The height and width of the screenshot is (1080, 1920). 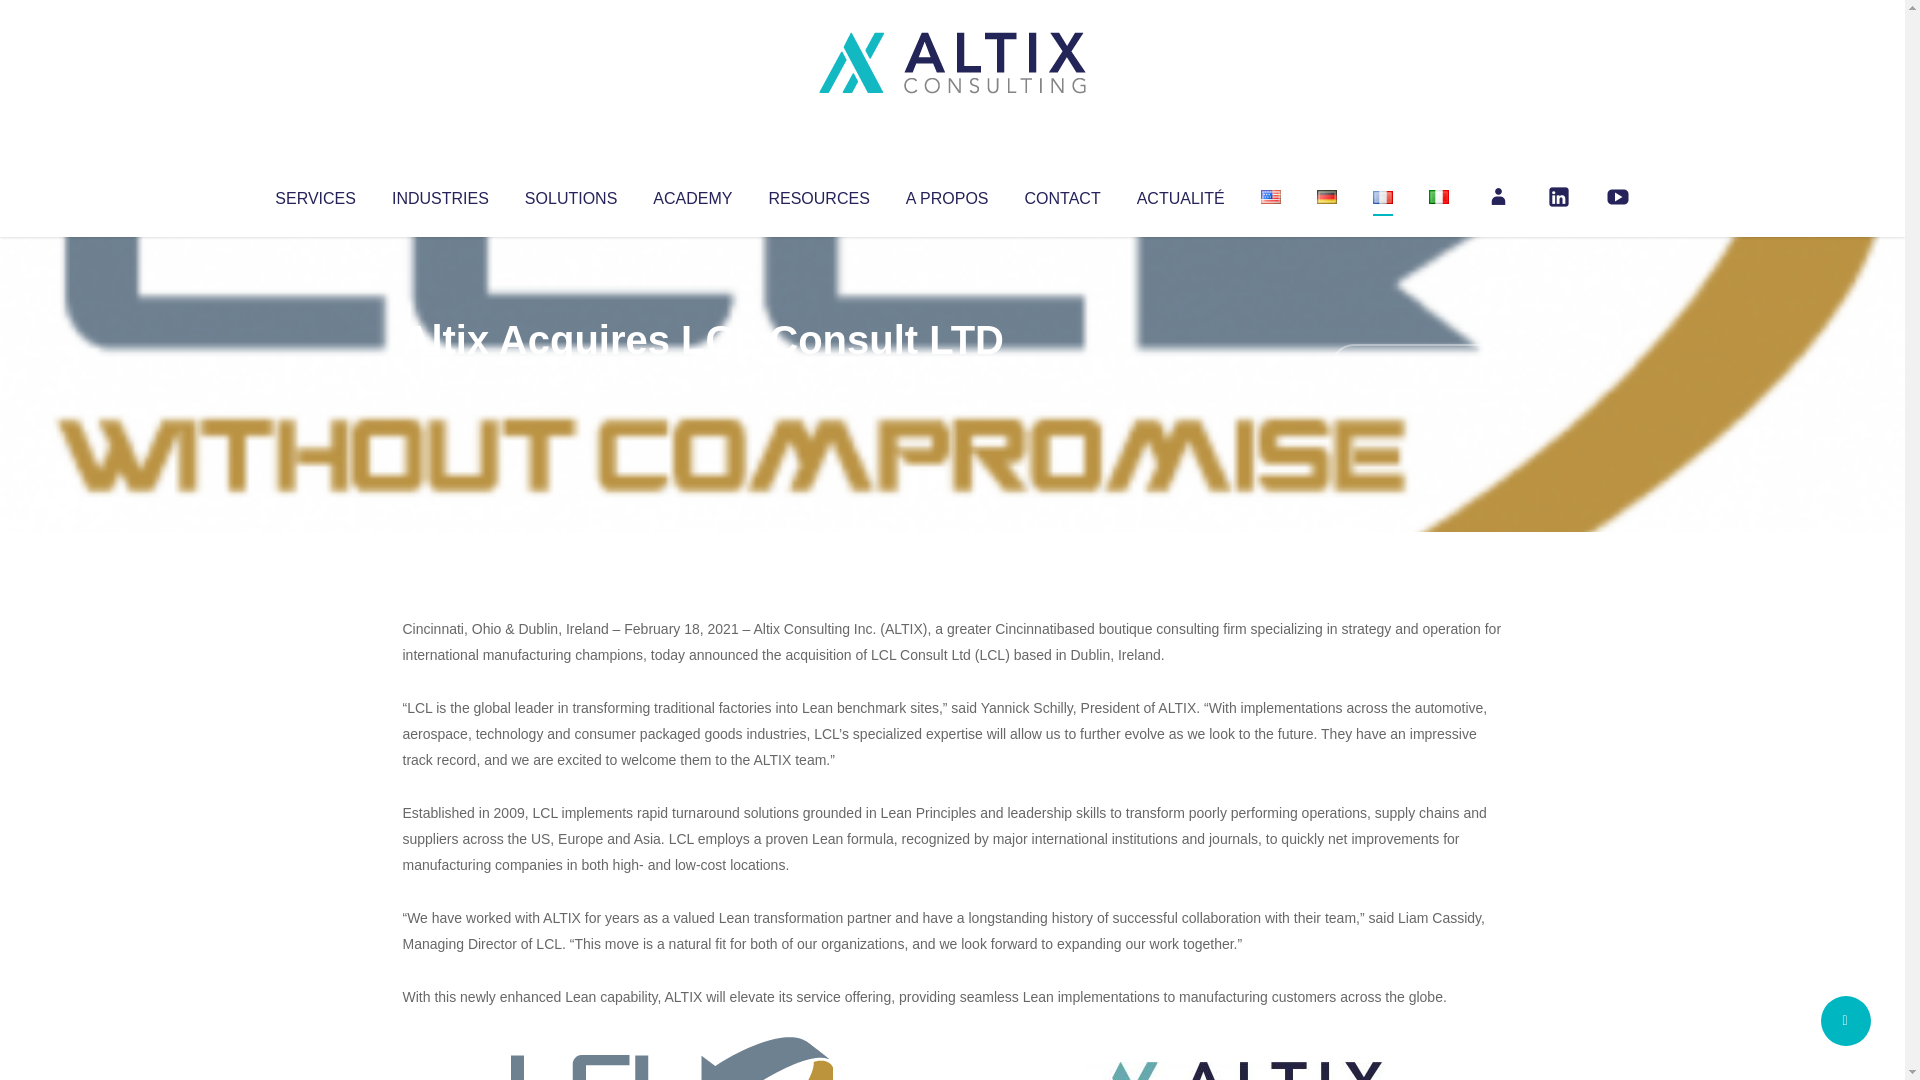 I want to click on Uncategorized, so click(x=699, y=380).